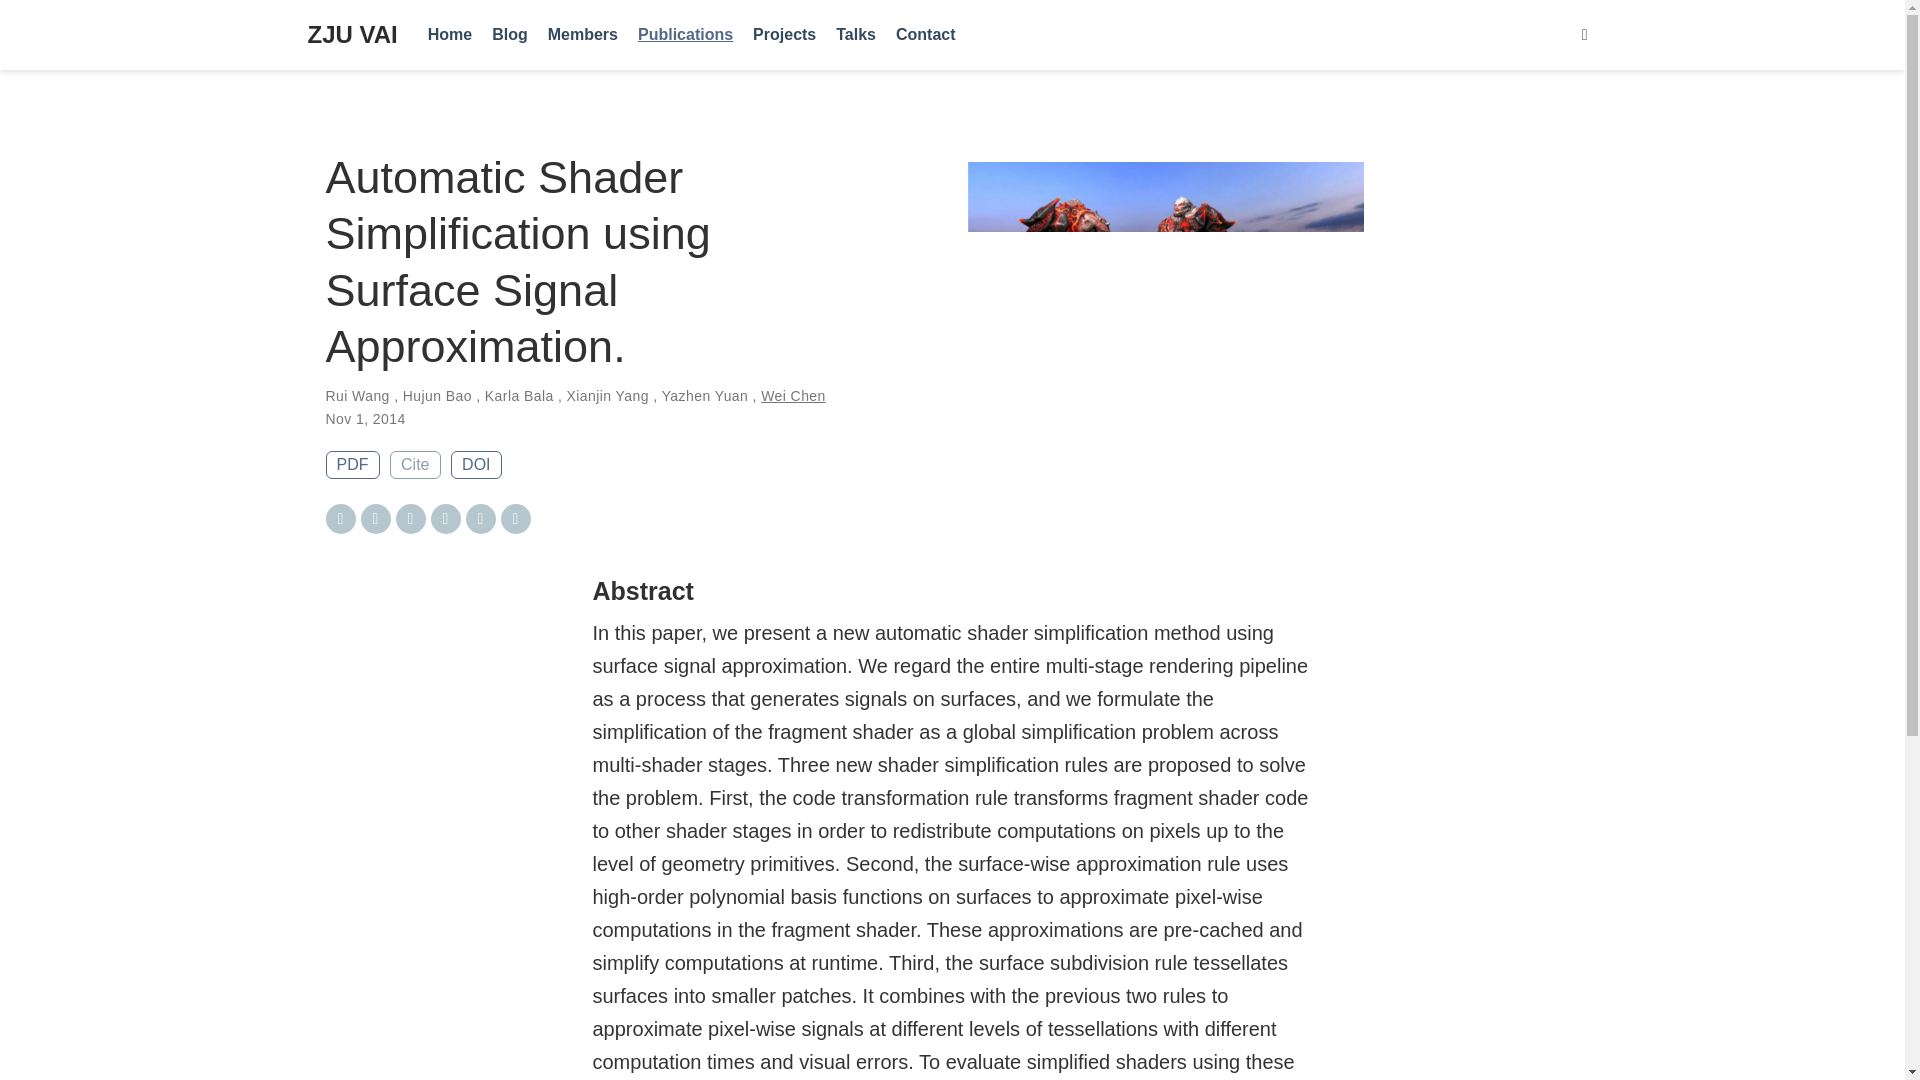  What do you see at coordinates (685, 35) in the screenshot?
I see `Publications` at bounding box center [685, 35].